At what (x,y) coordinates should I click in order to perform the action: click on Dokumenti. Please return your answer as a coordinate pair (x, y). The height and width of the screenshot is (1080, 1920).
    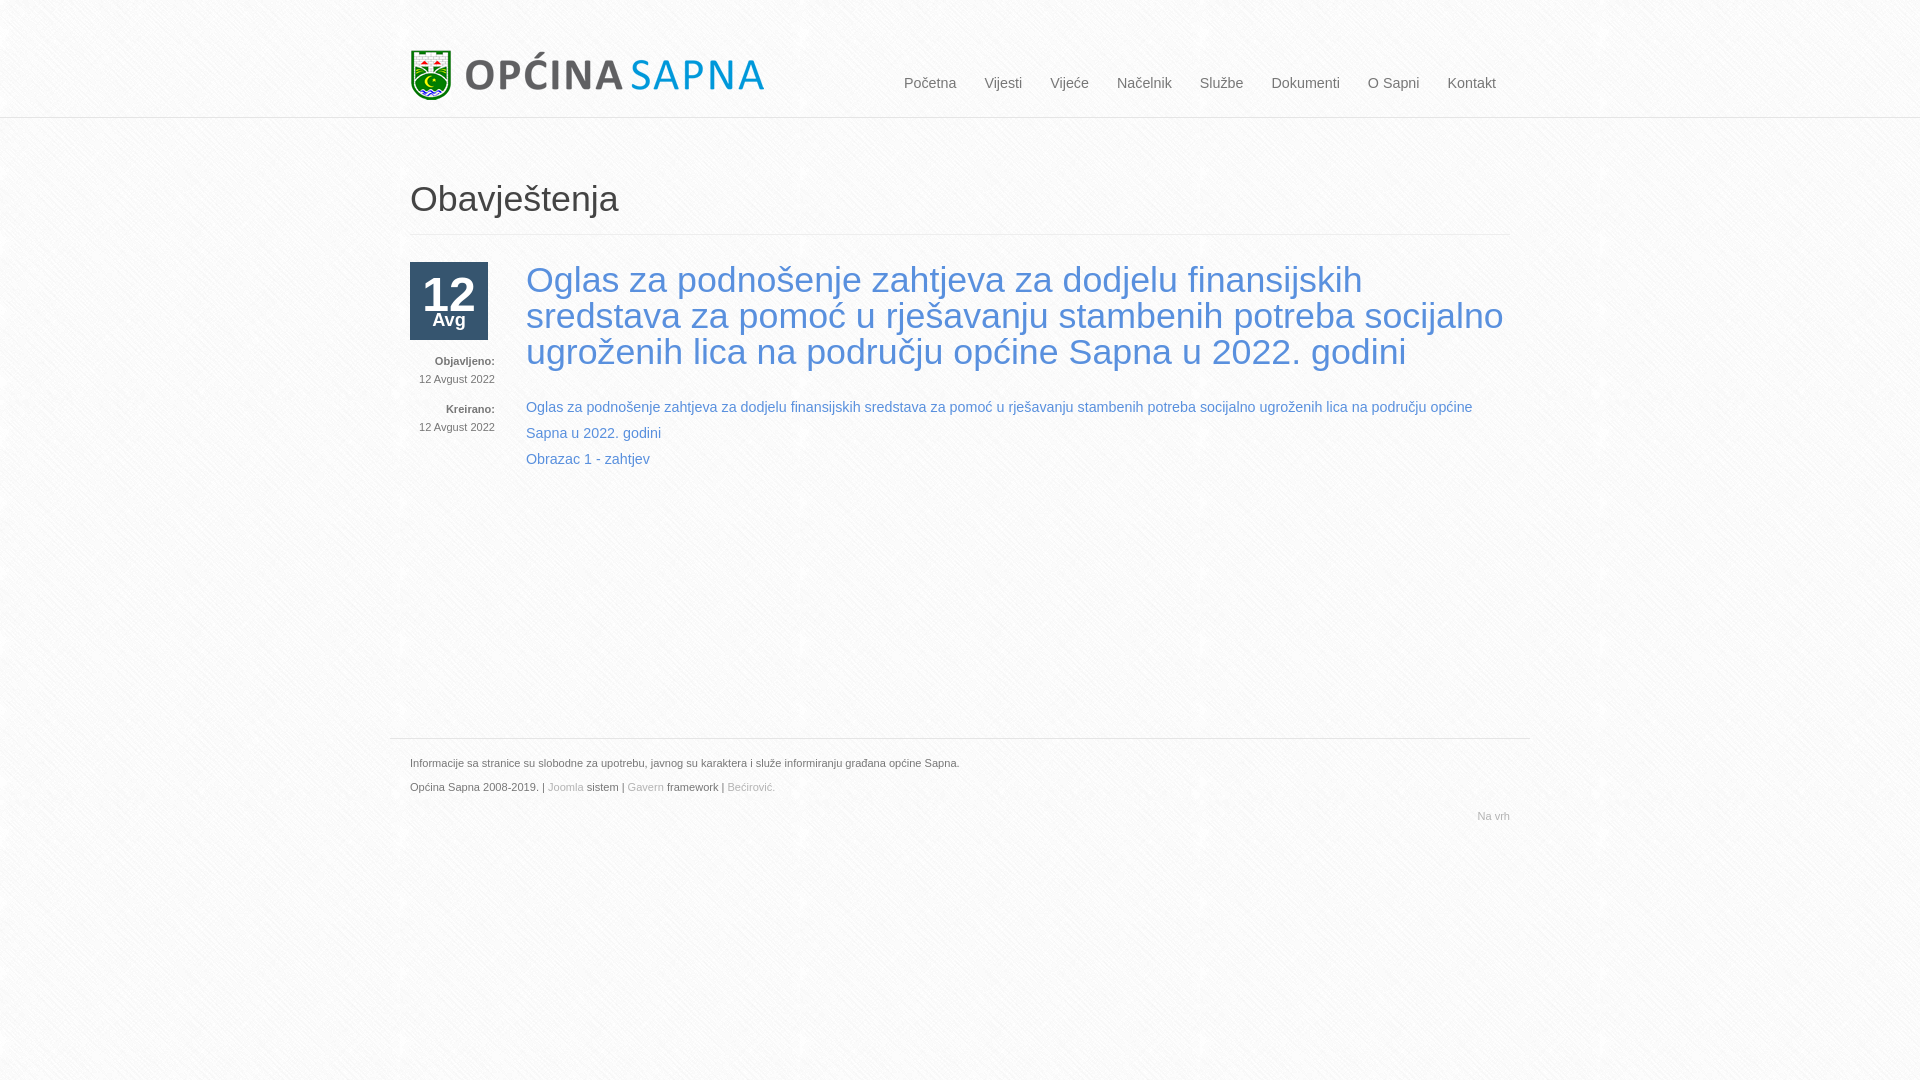
    Looking at the image, I should click on (1306, 84).